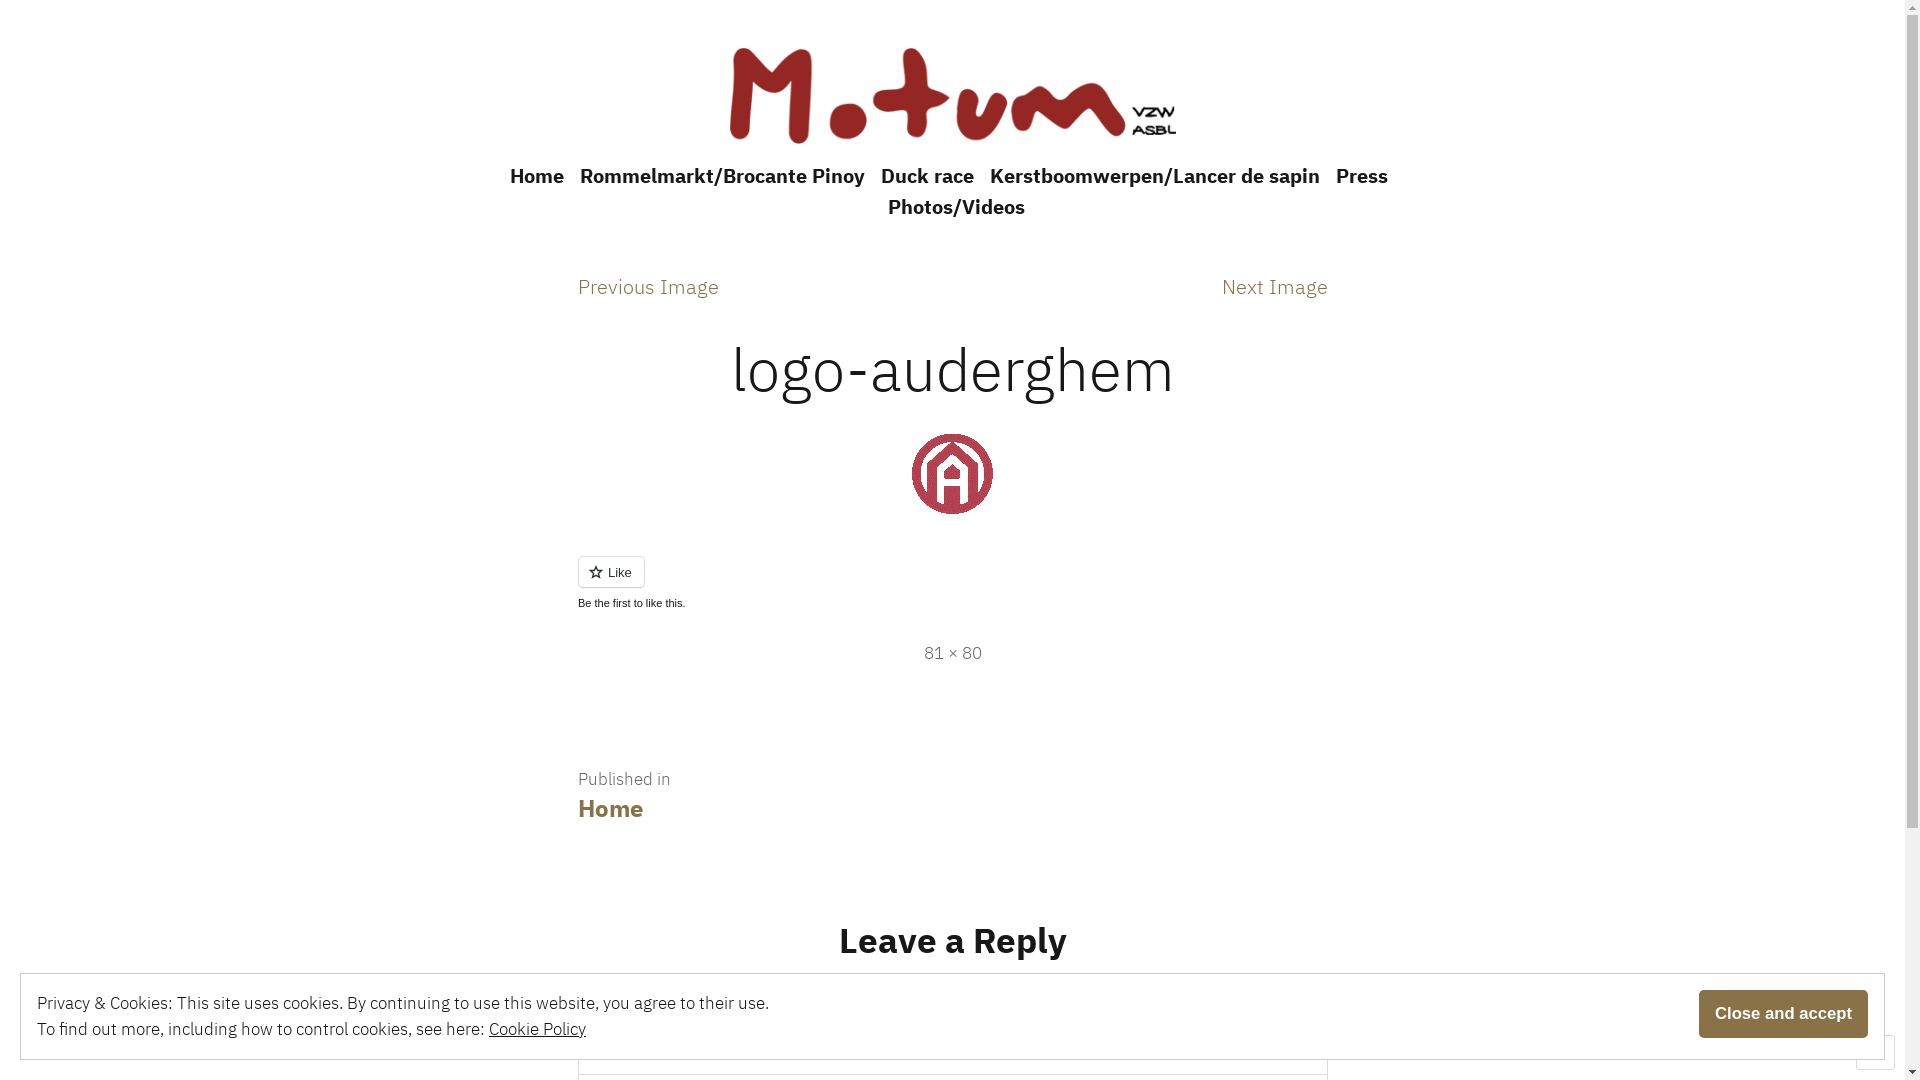 Image resolution: width=1920 pixels, height=1080 pixels. I want to click on Duck race, so click(926, 176).